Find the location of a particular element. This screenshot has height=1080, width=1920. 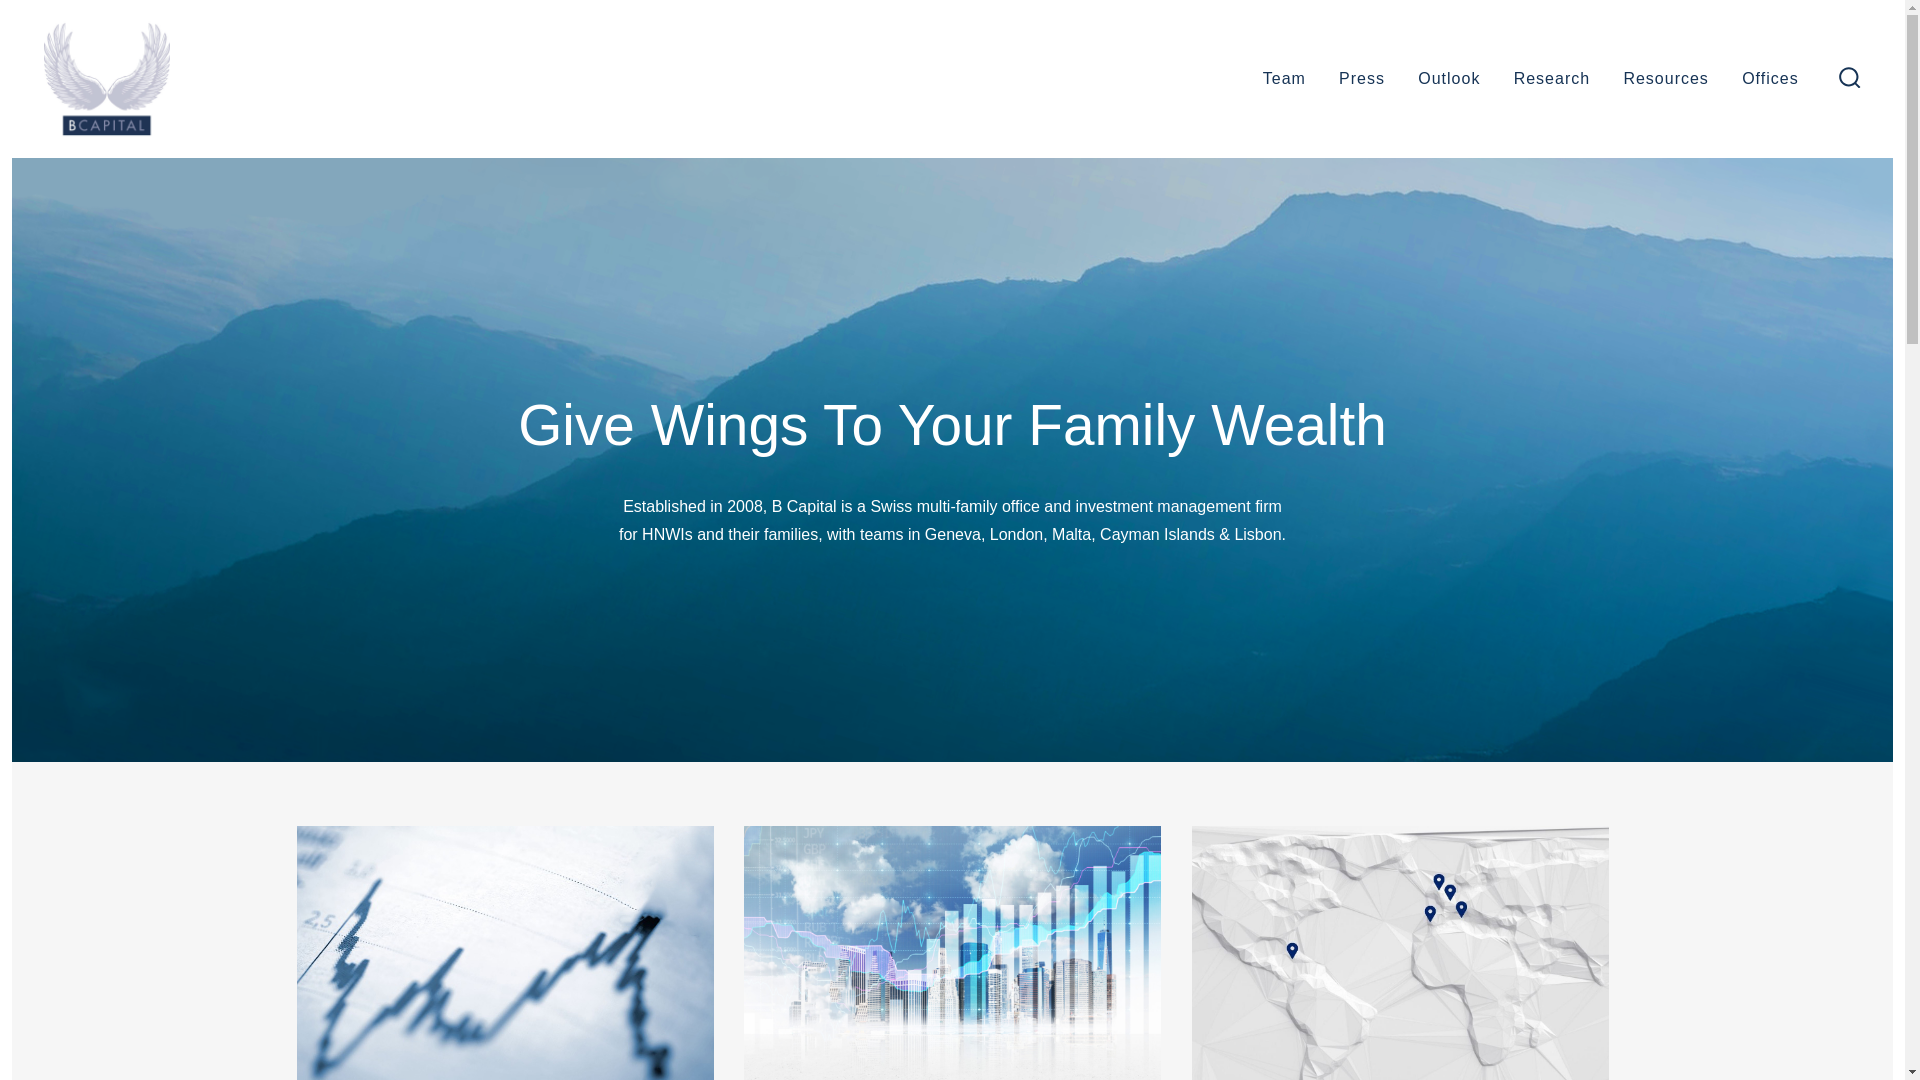

Resources is located at coordinates (1666, 80).